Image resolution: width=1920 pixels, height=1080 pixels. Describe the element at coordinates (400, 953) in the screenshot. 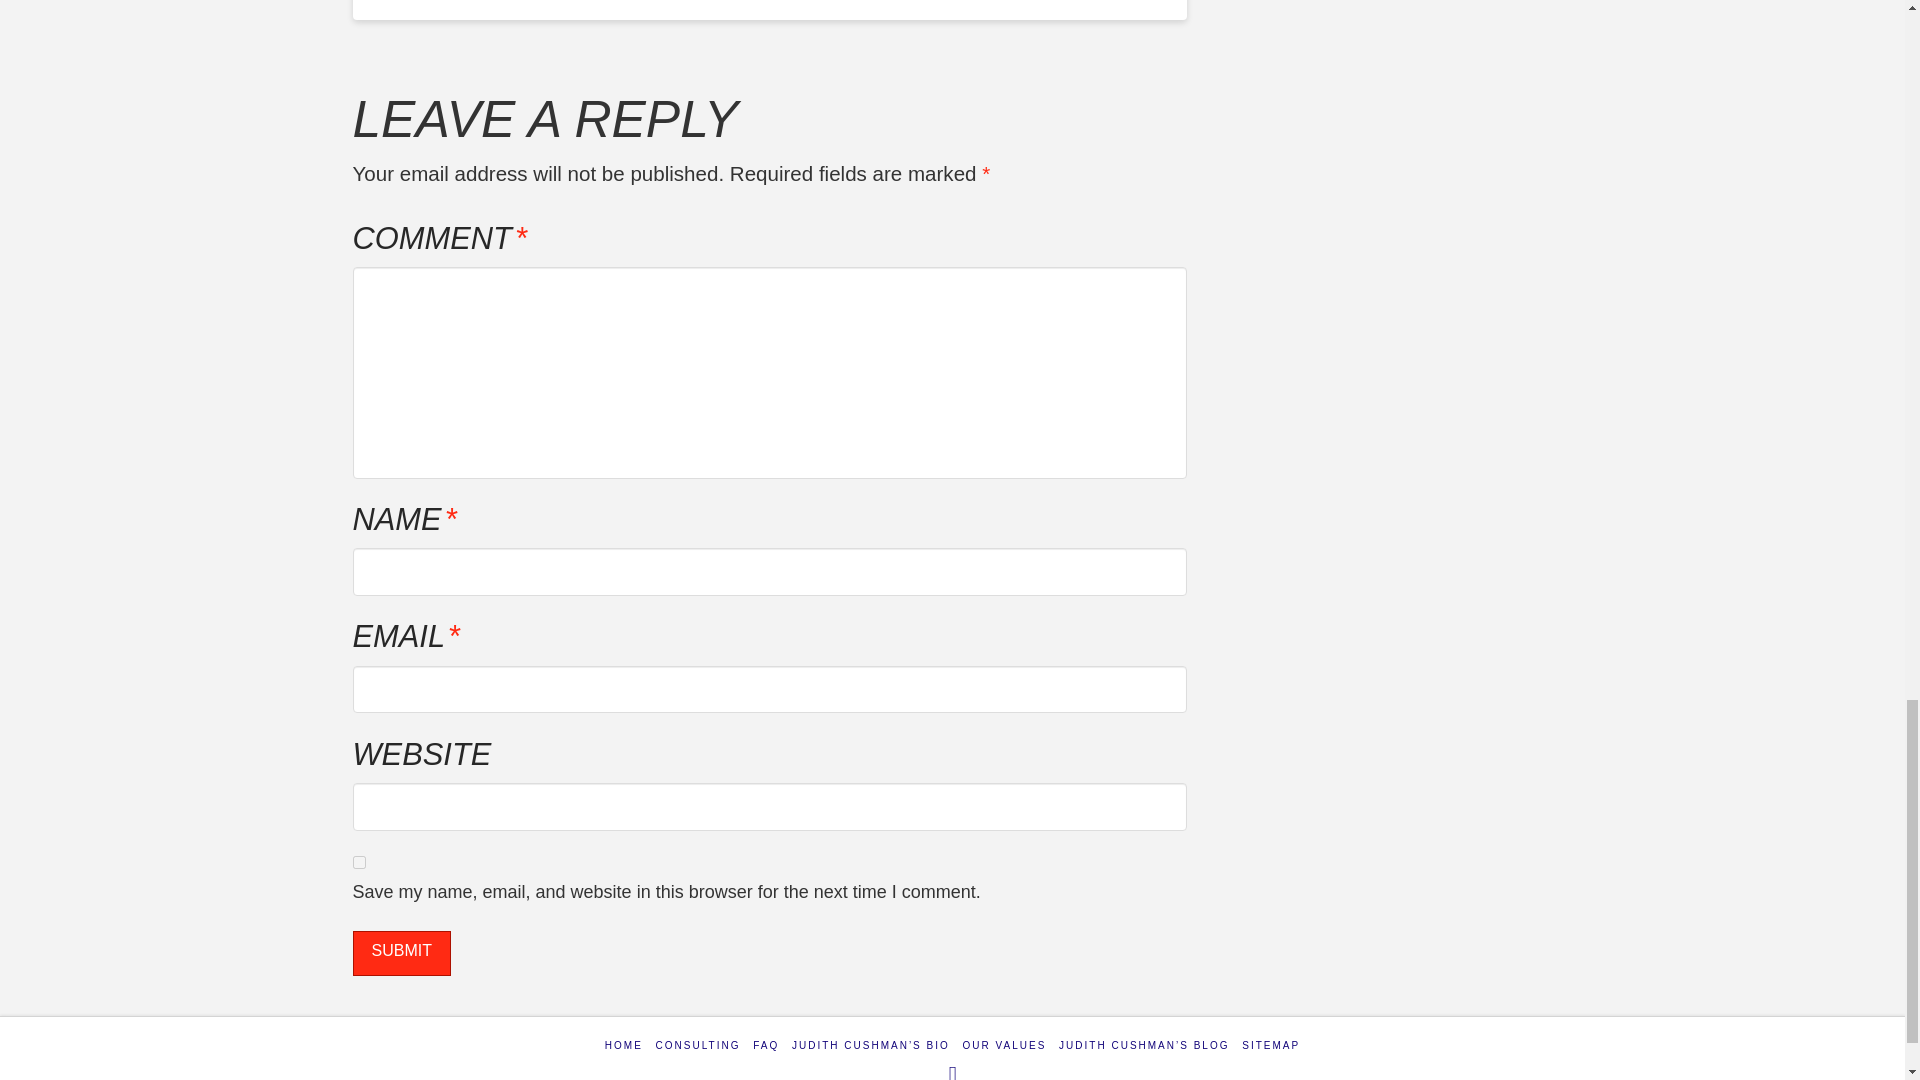

I see `Submit` at that location.